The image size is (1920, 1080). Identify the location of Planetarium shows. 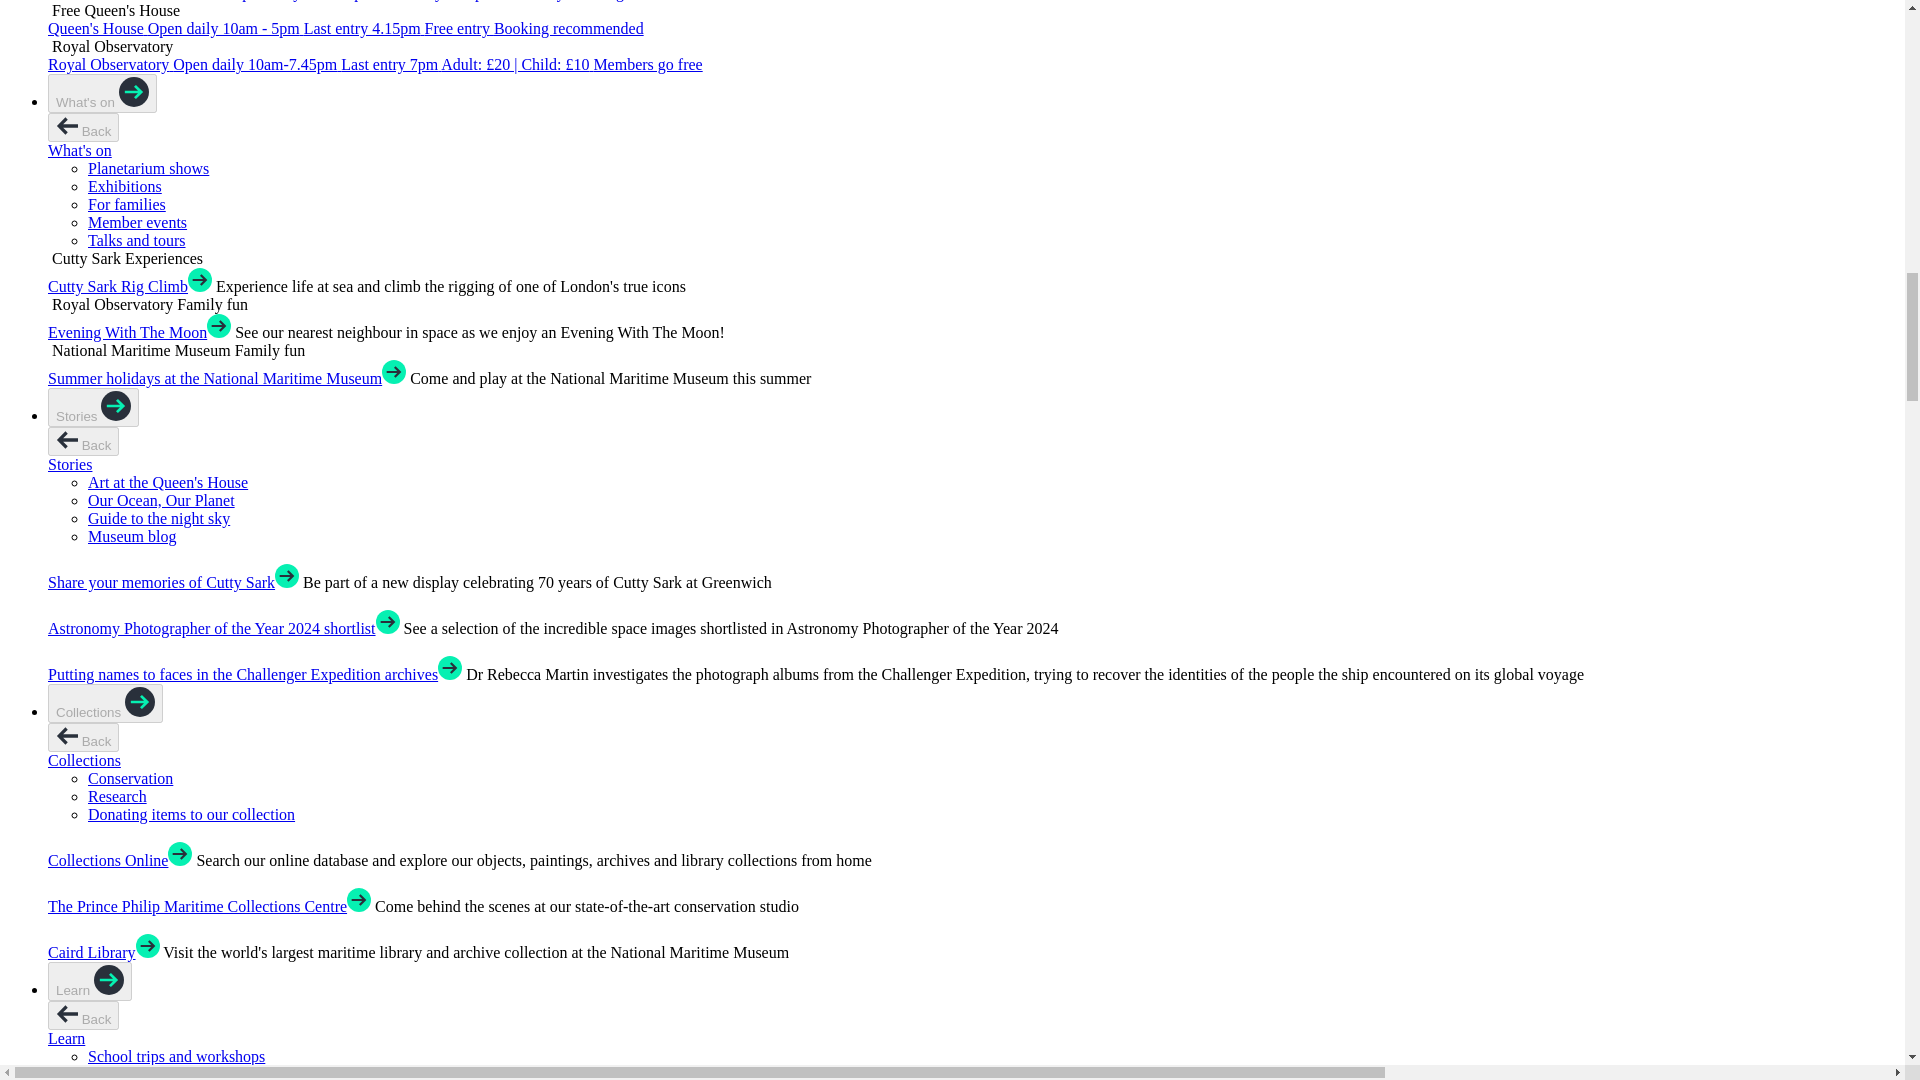
(148, 168).